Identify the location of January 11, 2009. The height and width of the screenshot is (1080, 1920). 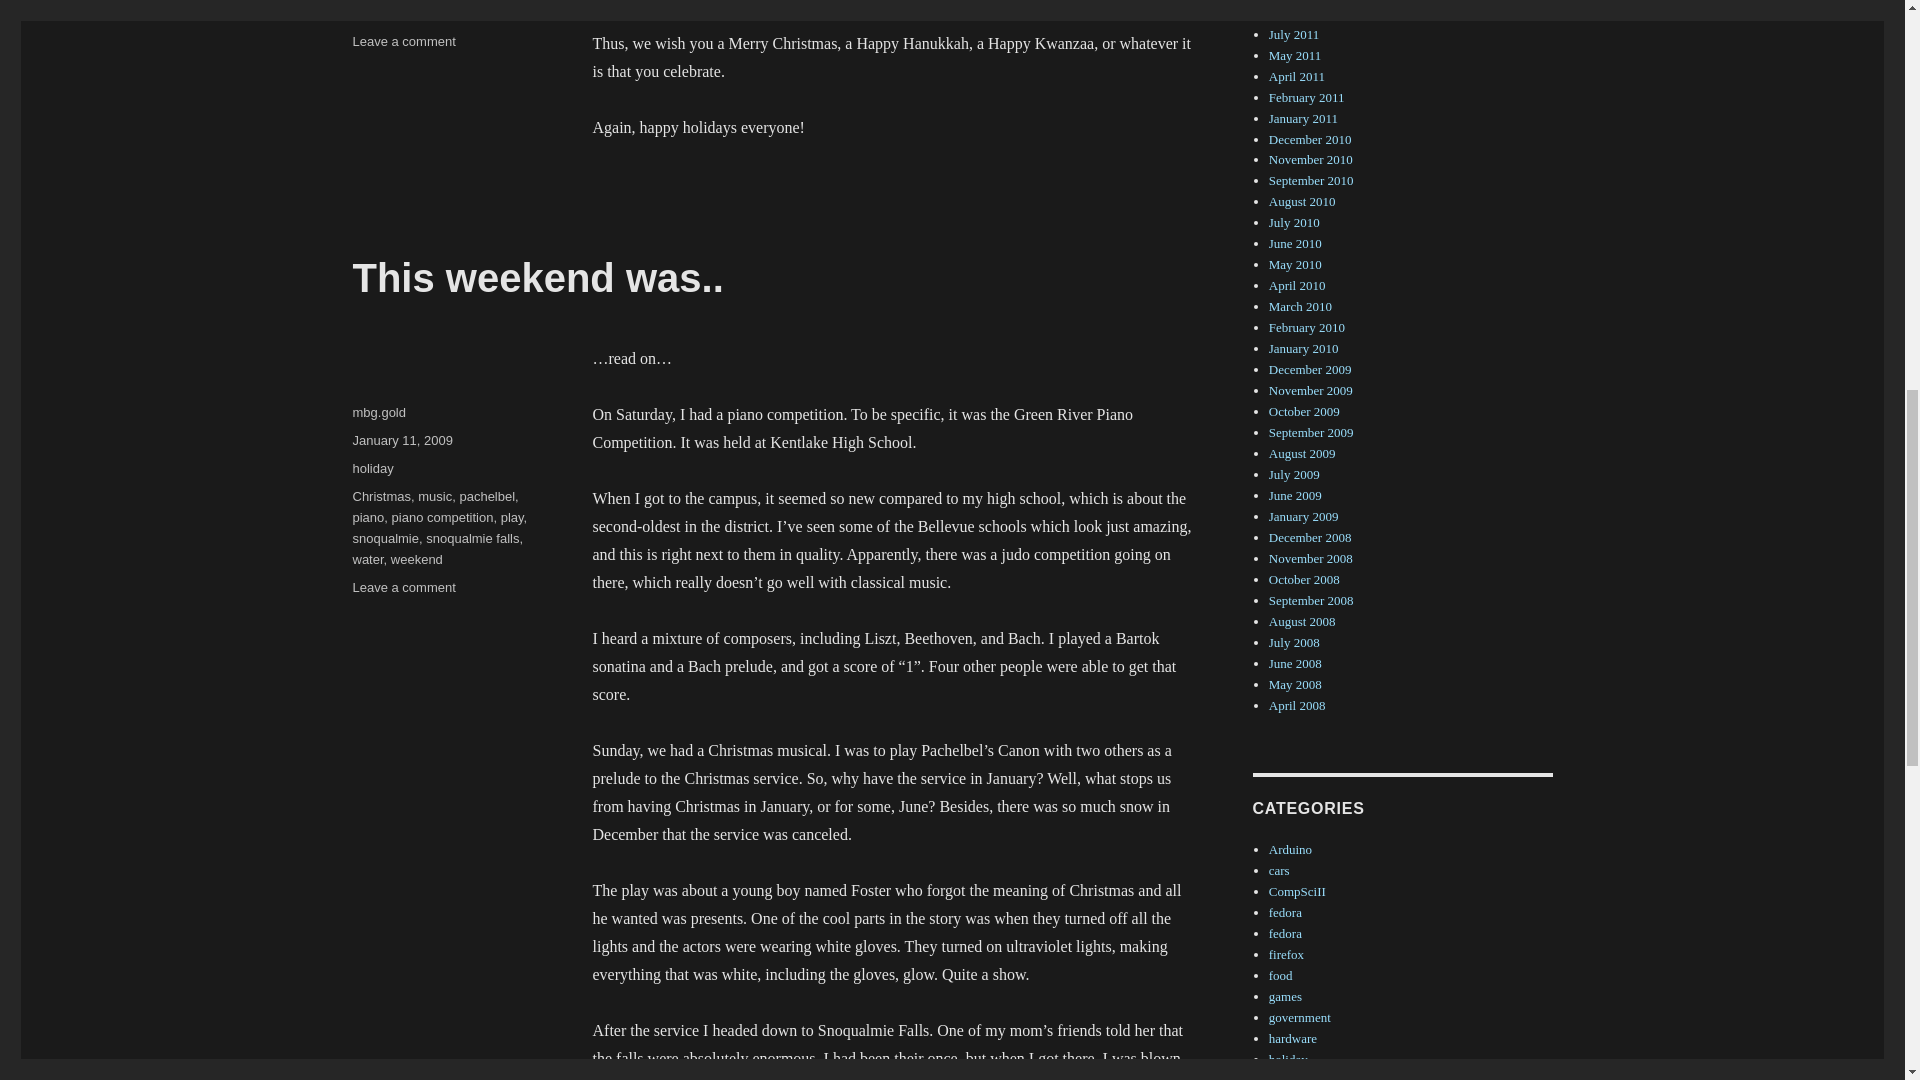
(434, 496).